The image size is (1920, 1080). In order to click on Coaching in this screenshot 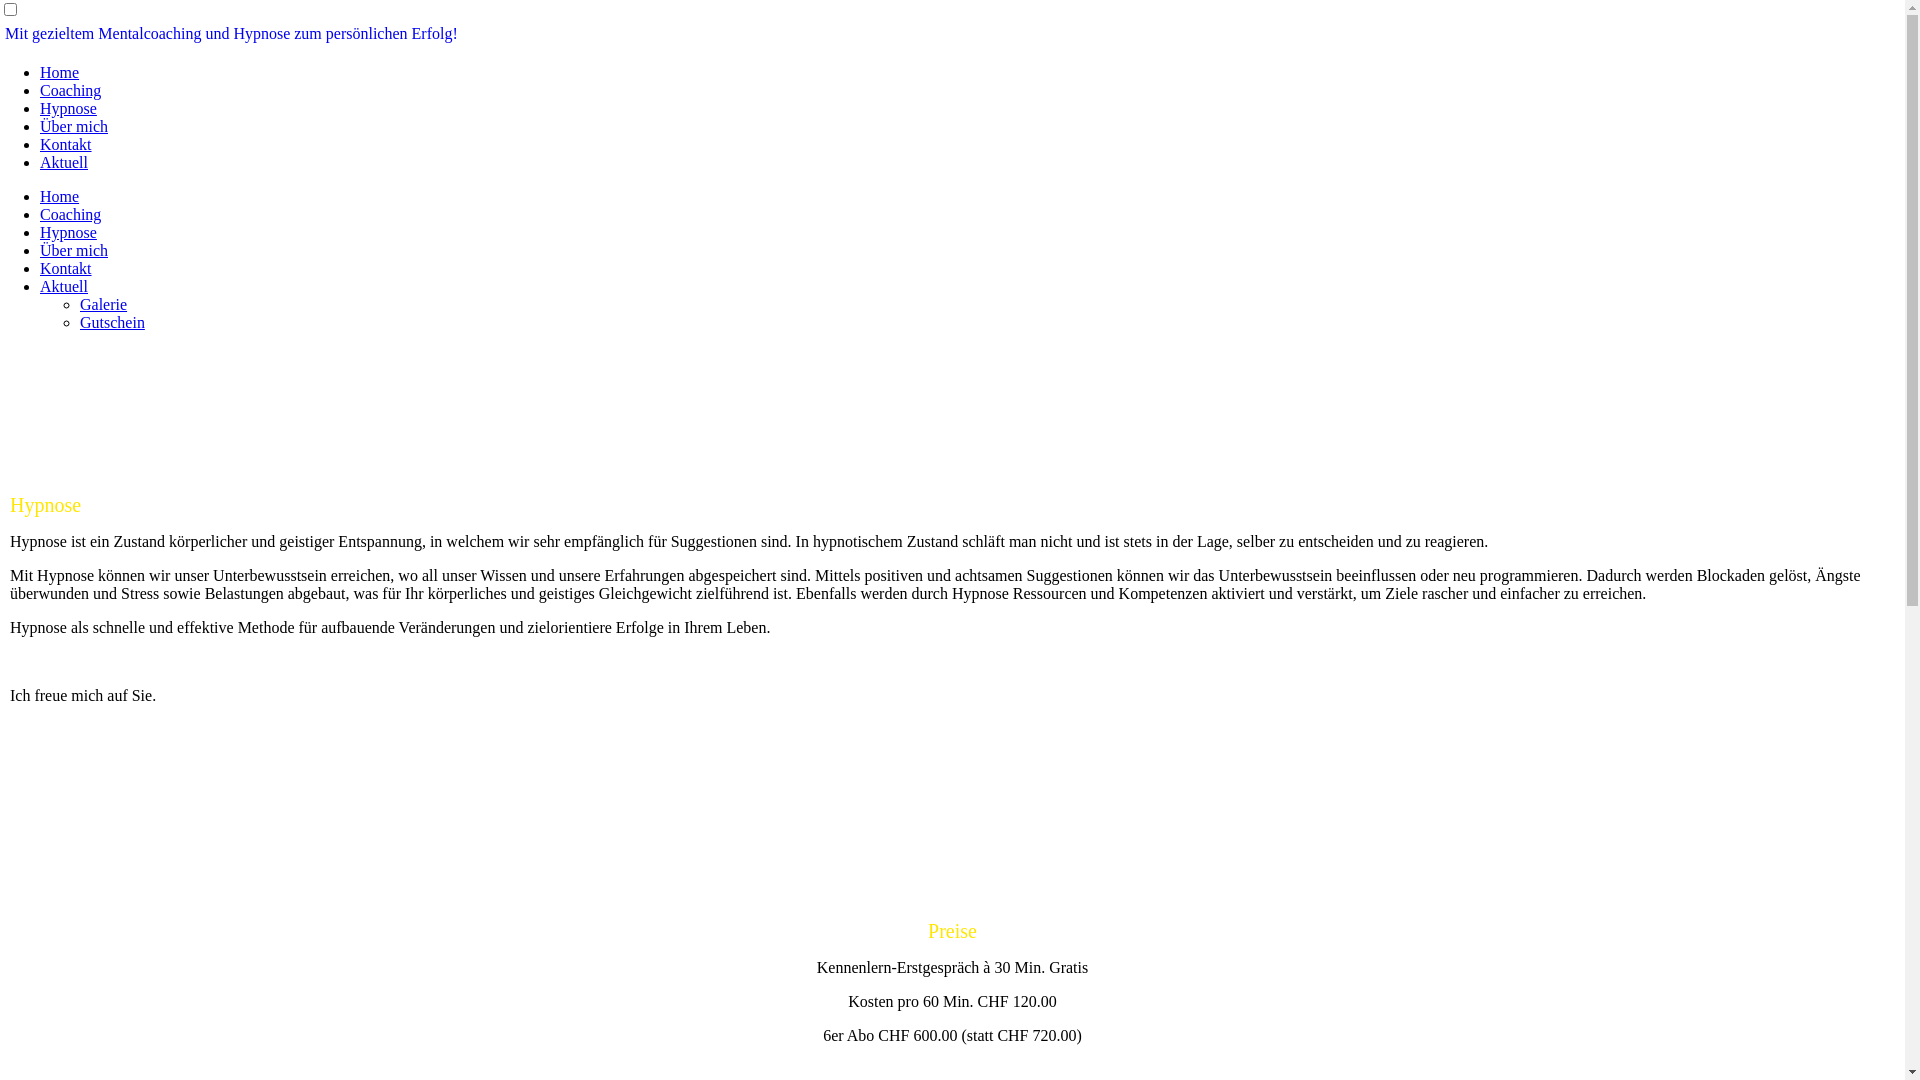, I will do `click(70, 90)`.